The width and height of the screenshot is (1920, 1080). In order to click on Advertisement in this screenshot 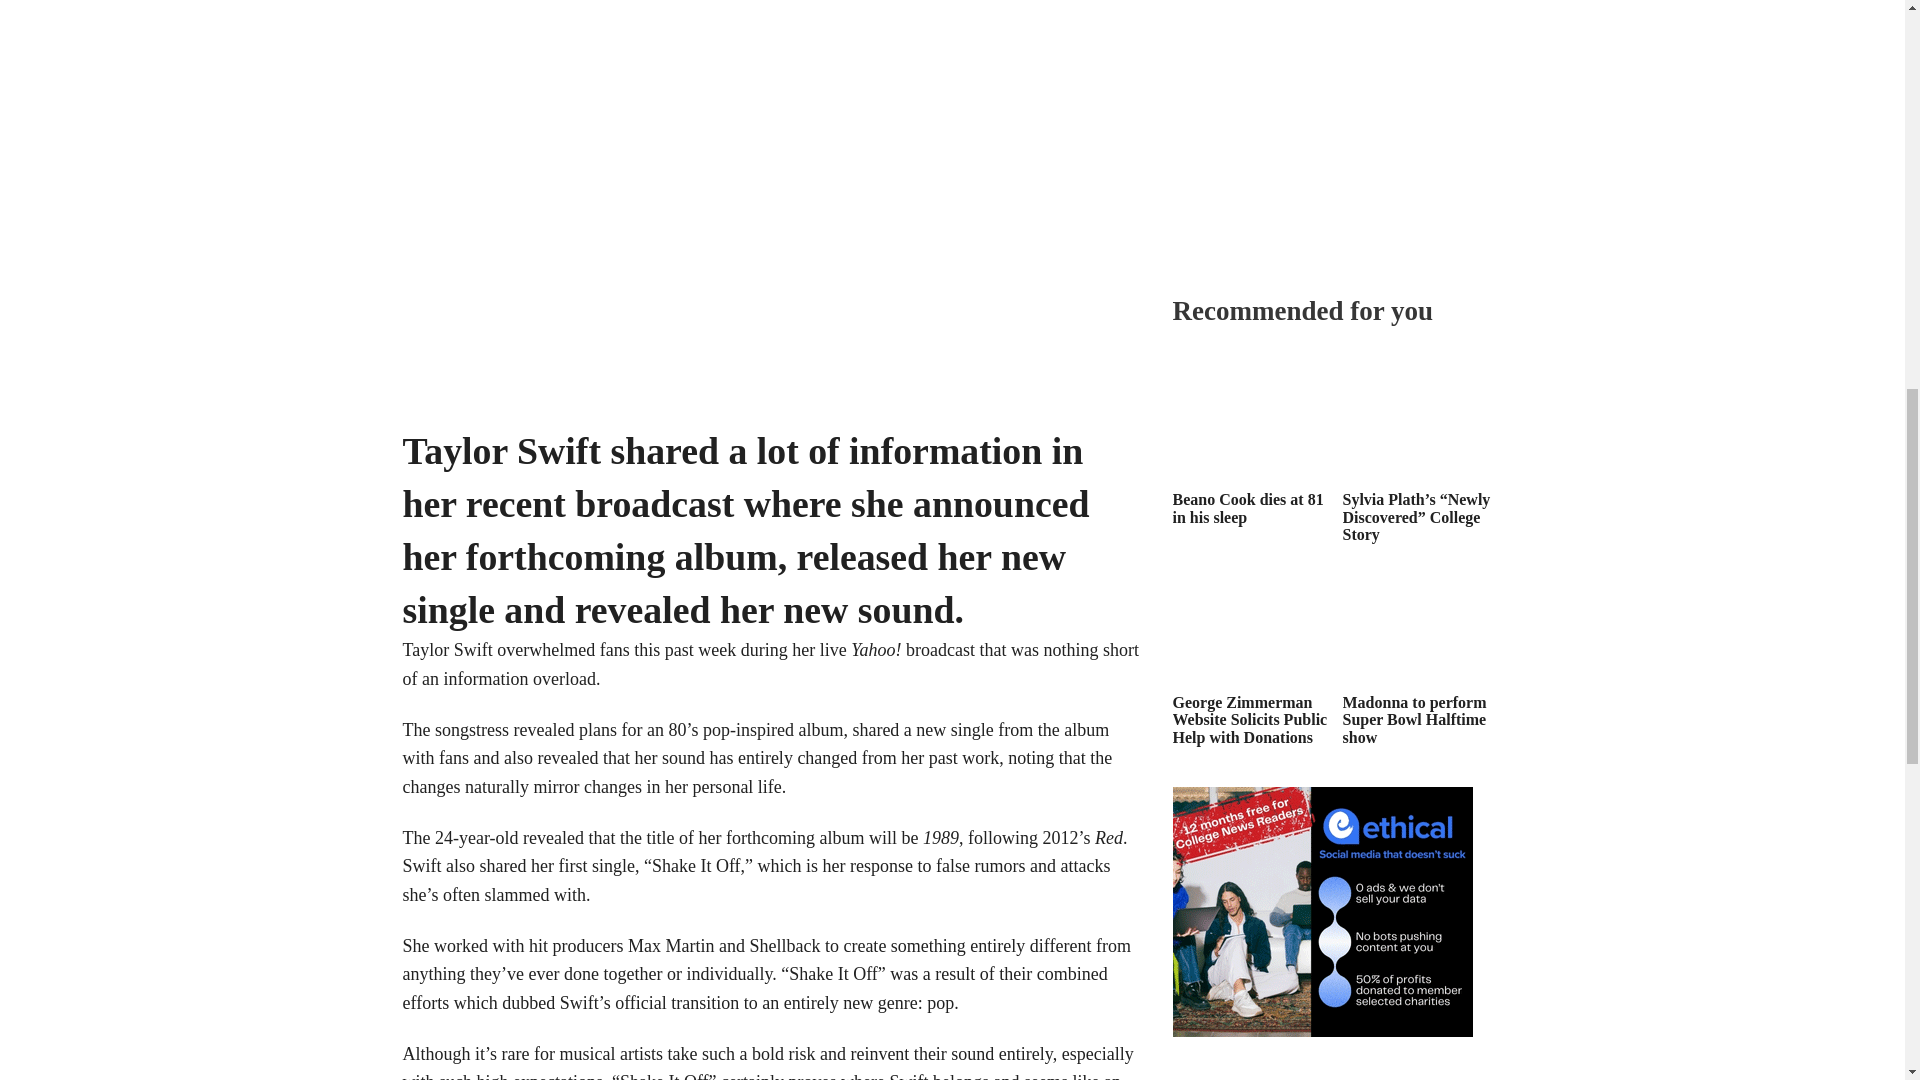, I will do `click(1322, 1058)`.